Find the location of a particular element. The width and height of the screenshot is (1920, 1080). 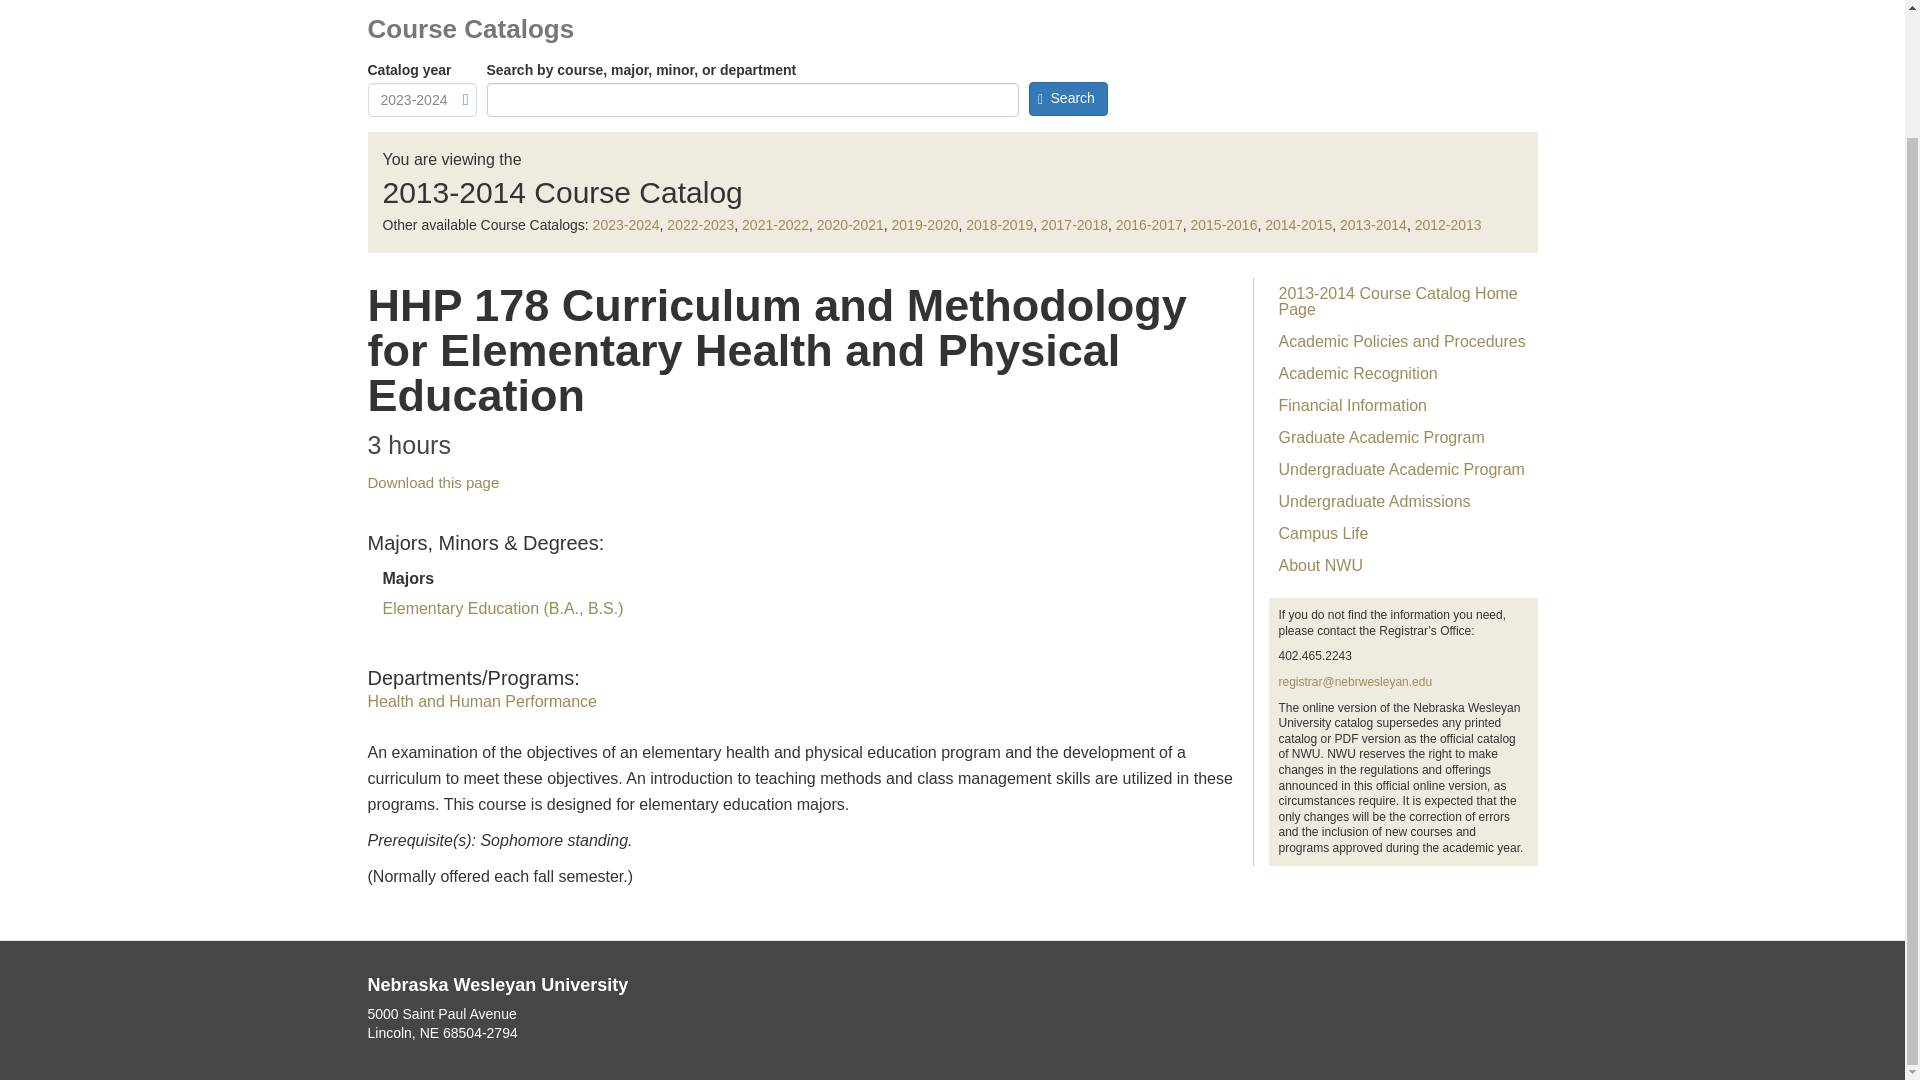

2016-2017 is located at coordinates (1148, 225).